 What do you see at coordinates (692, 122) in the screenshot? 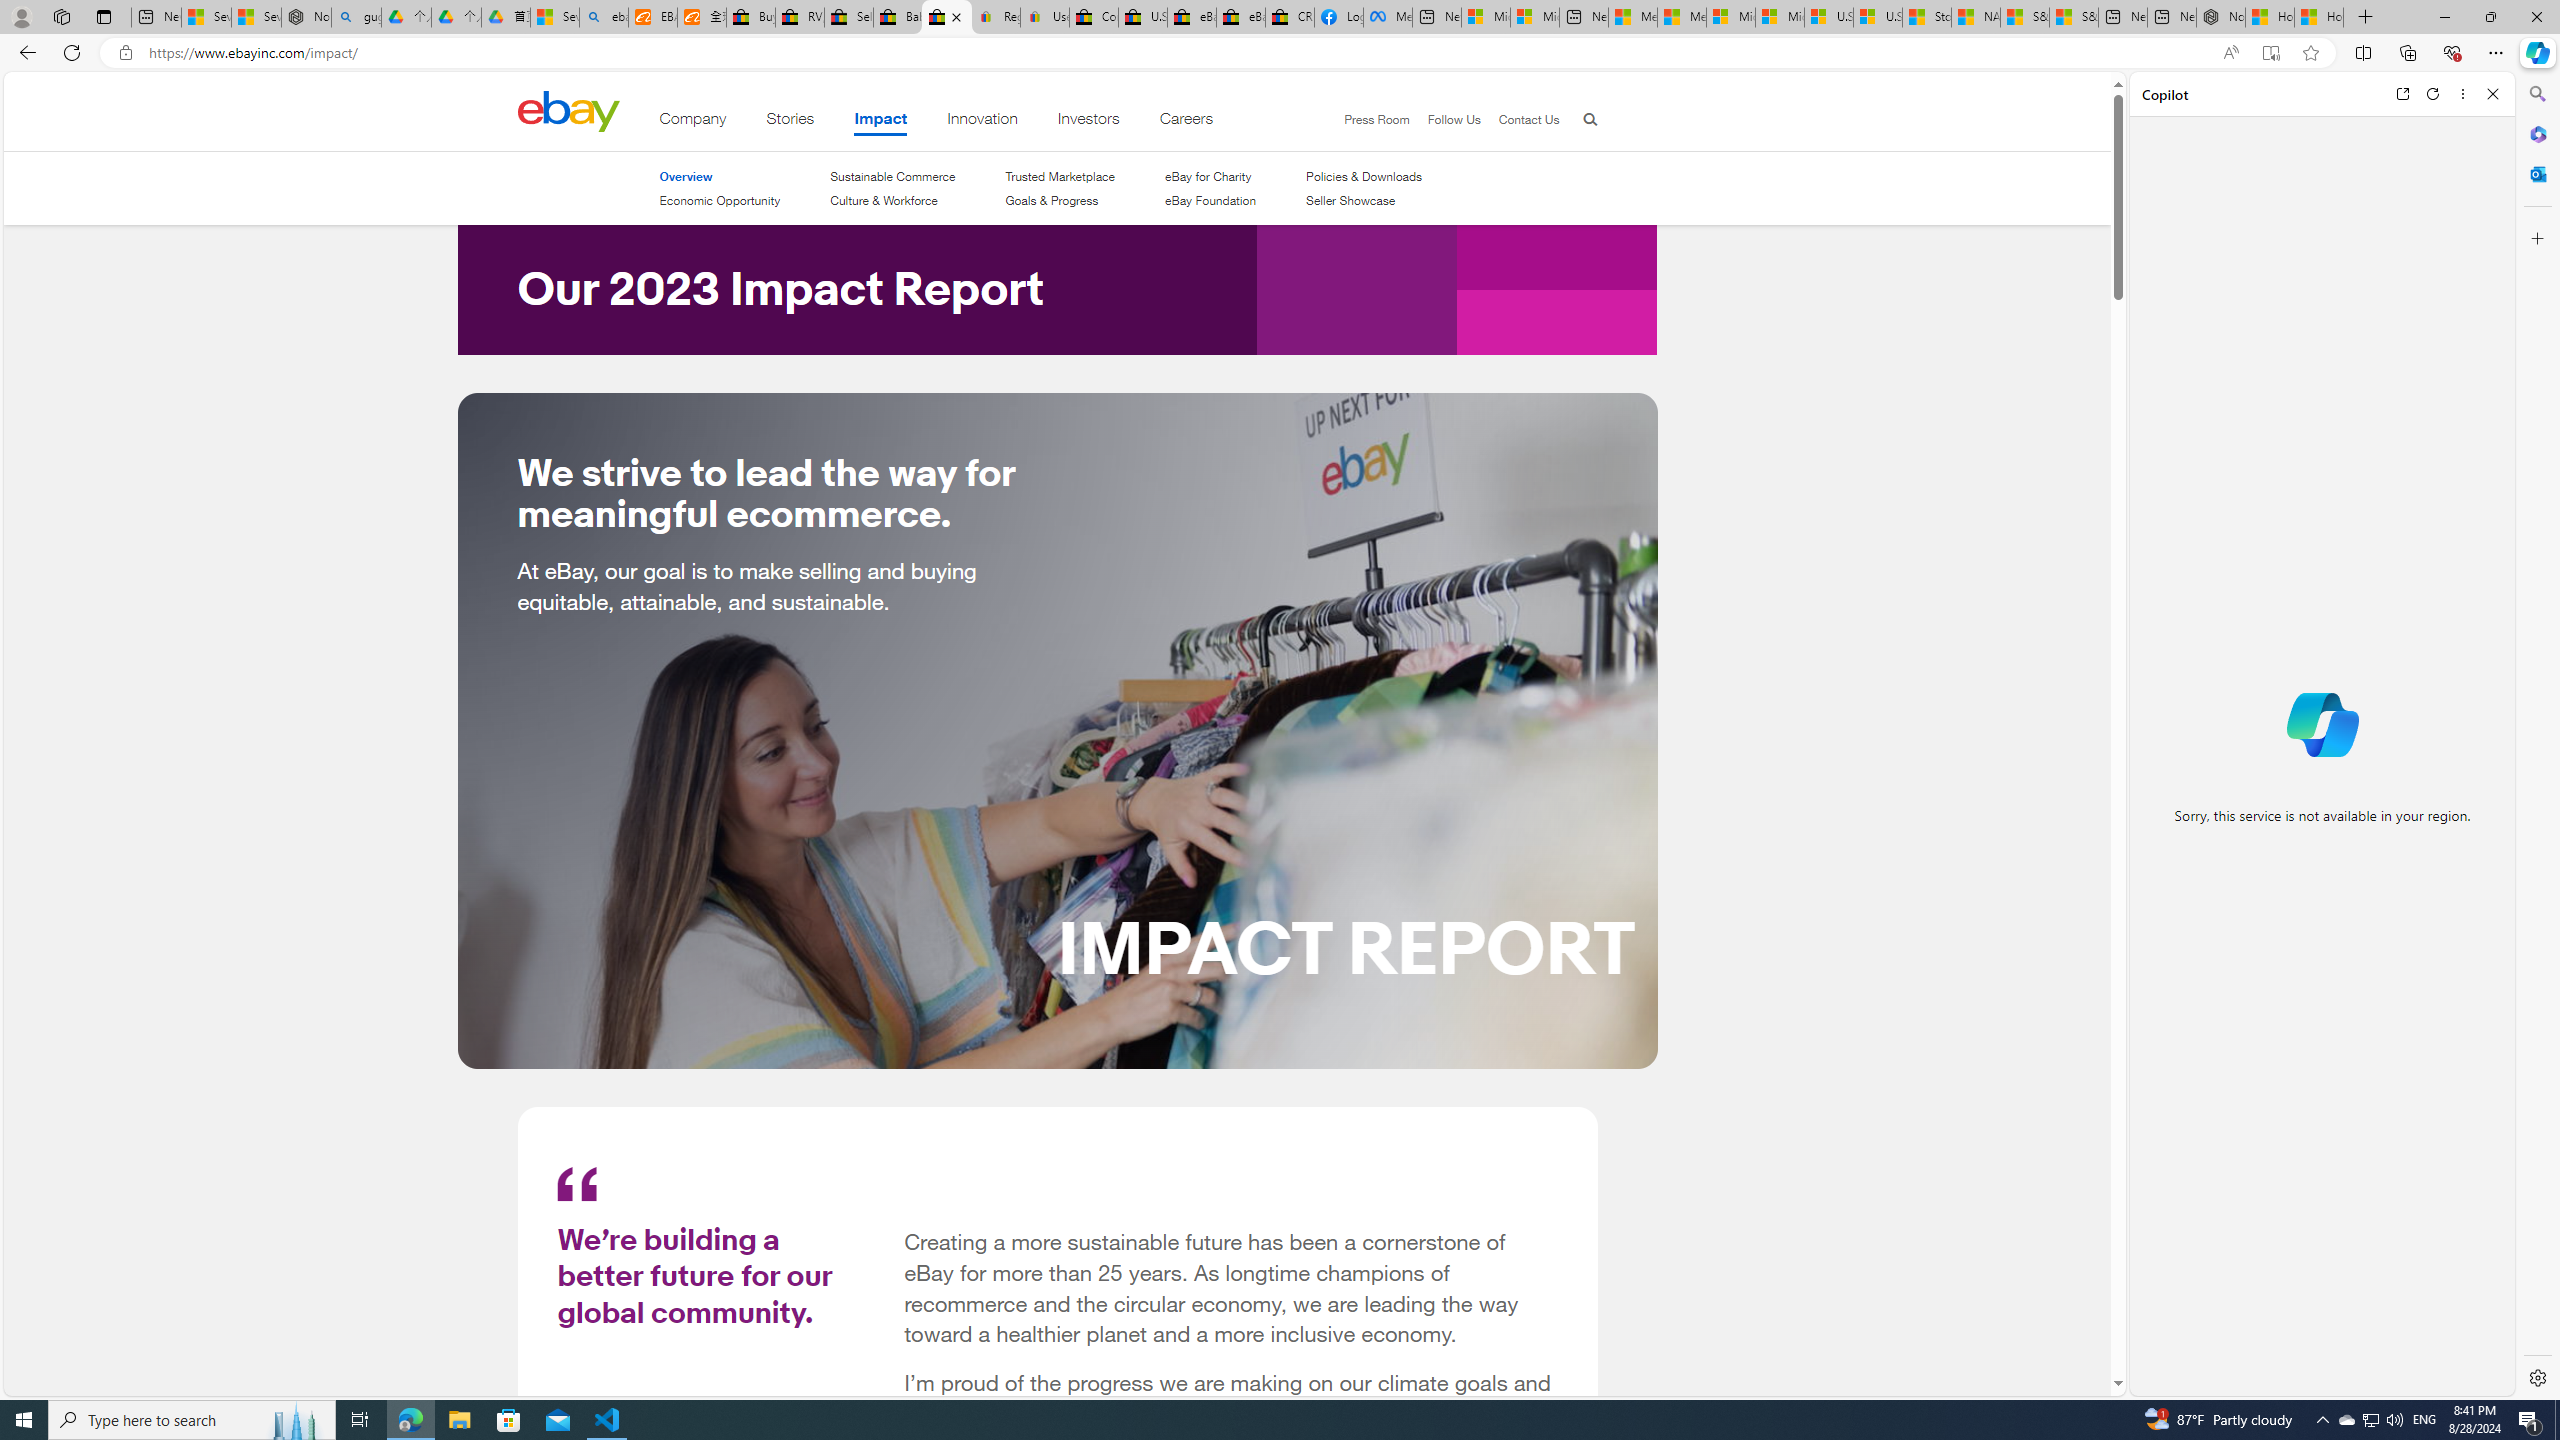
I see `Company` at bounding box center [692, 122].